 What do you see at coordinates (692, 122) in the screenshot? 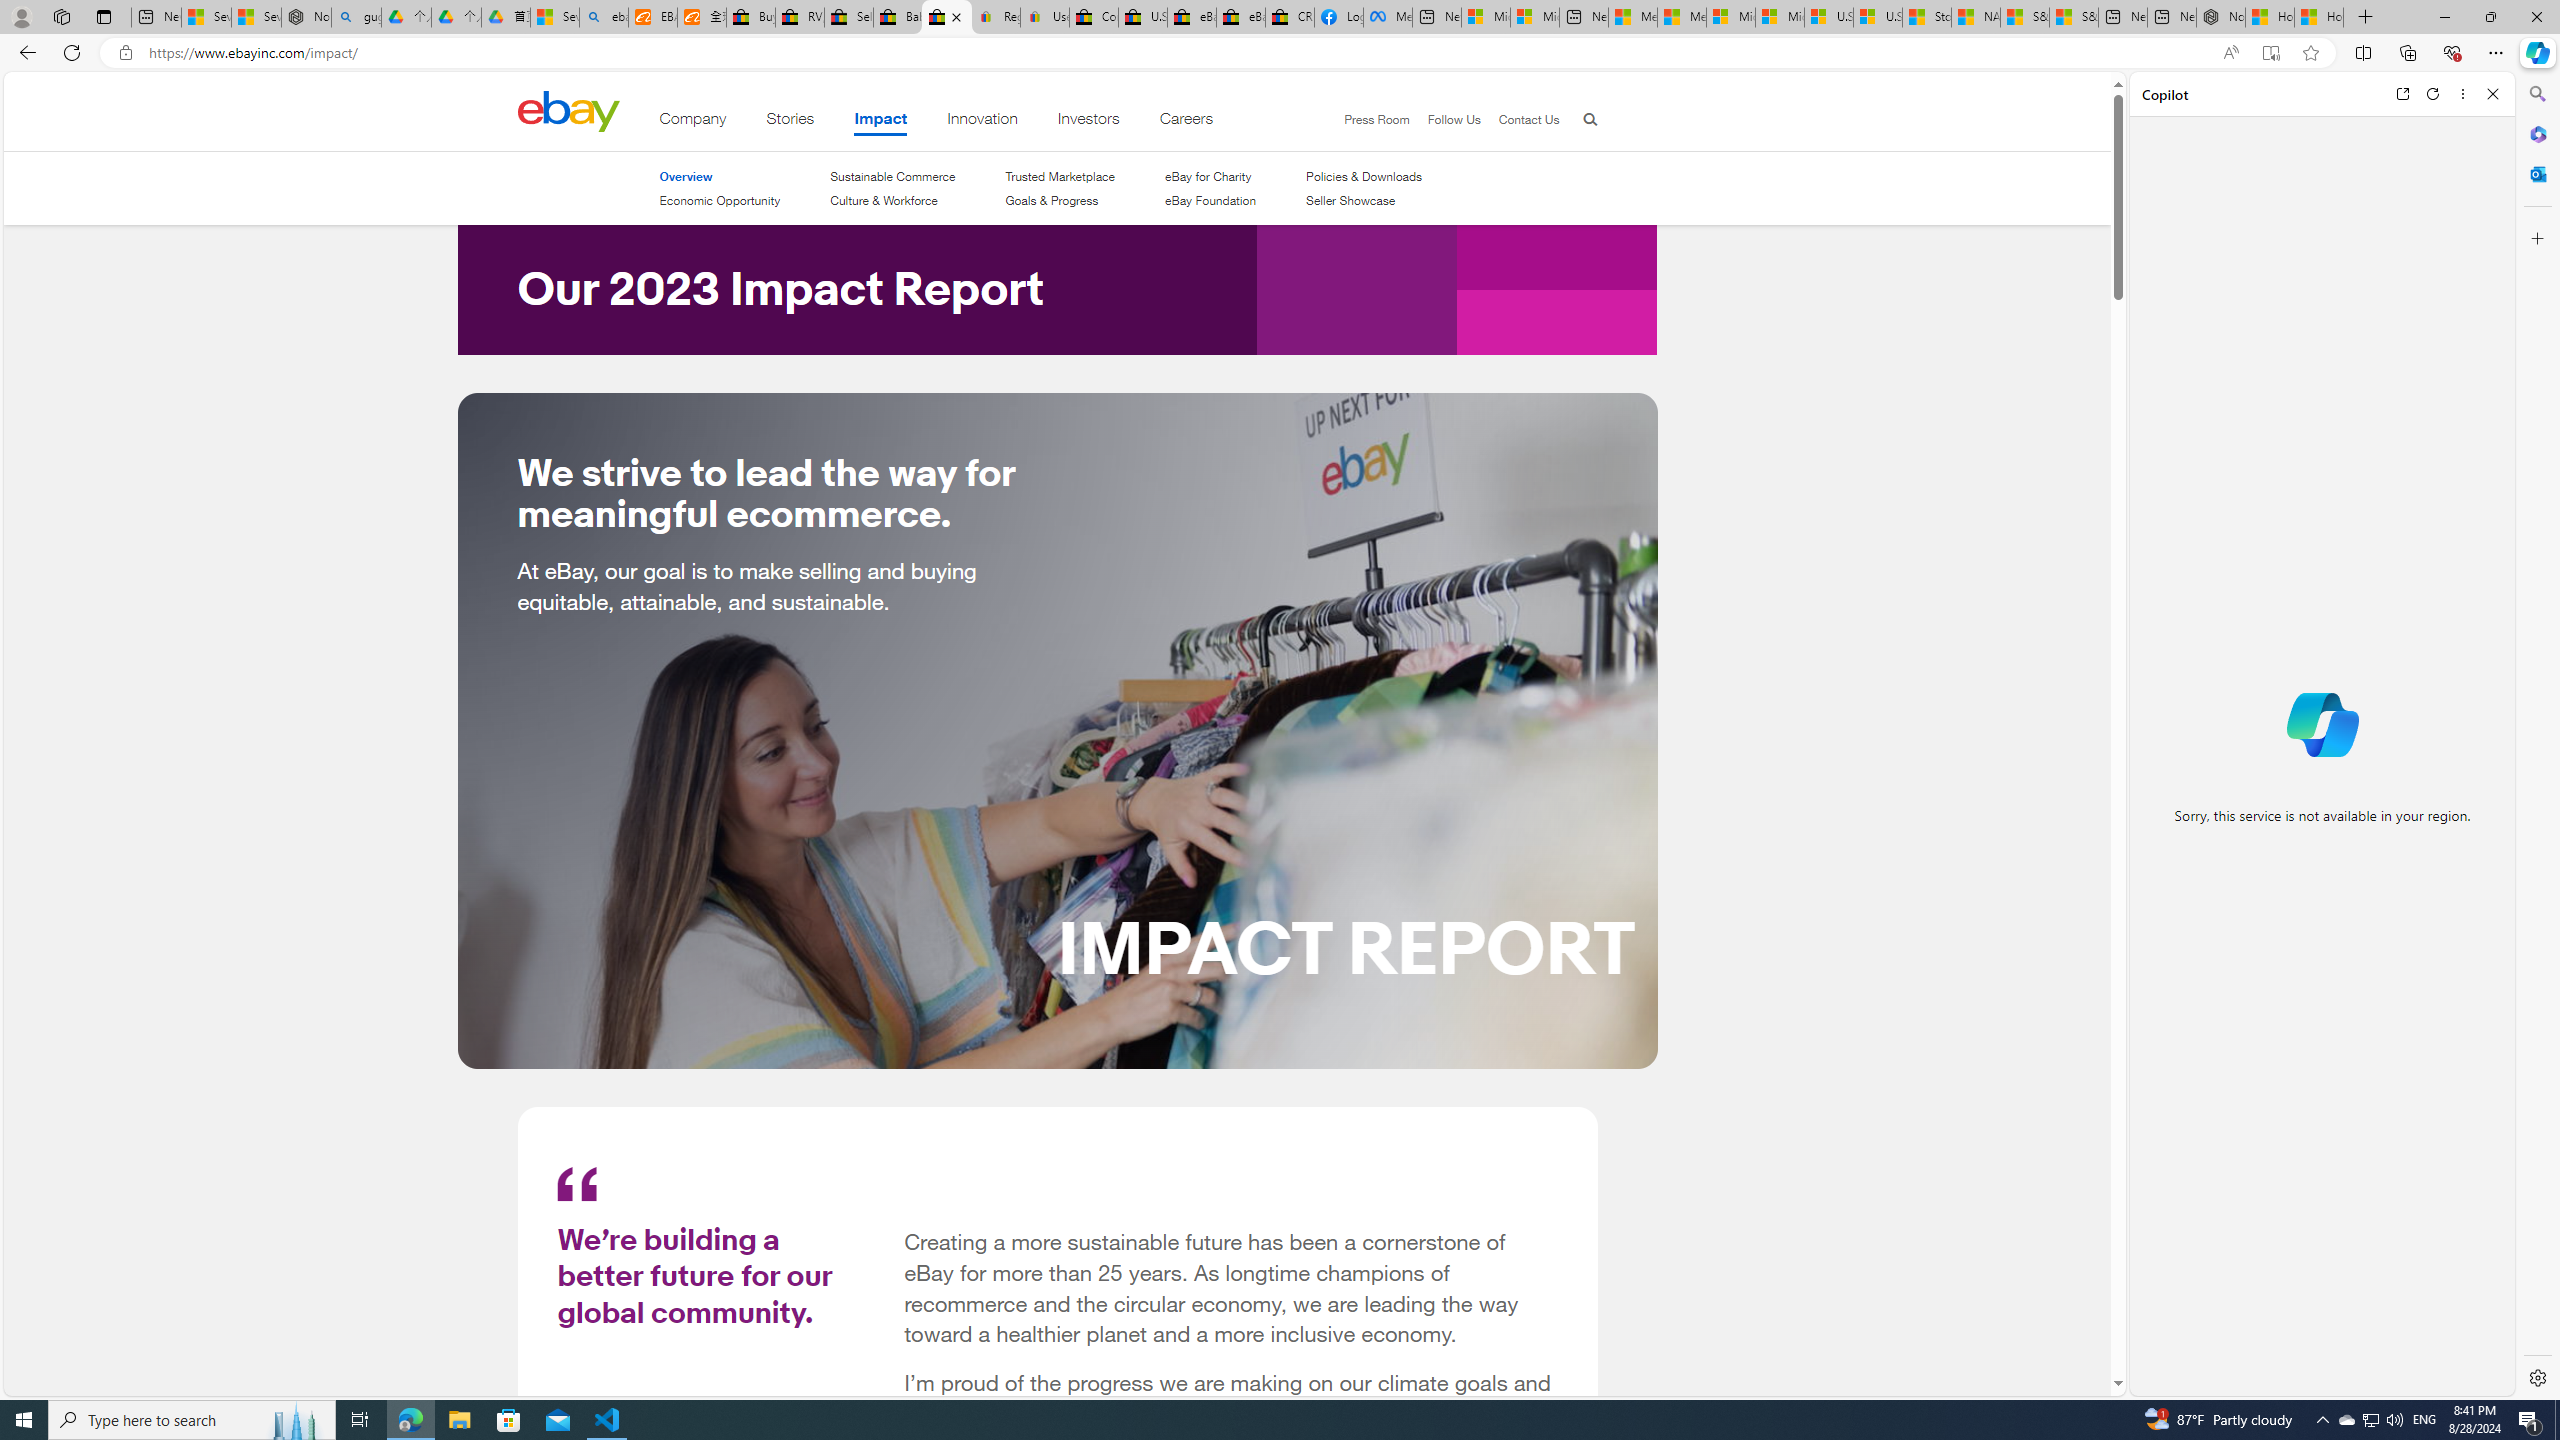
I see `Company` at bounding box center [692, 122].